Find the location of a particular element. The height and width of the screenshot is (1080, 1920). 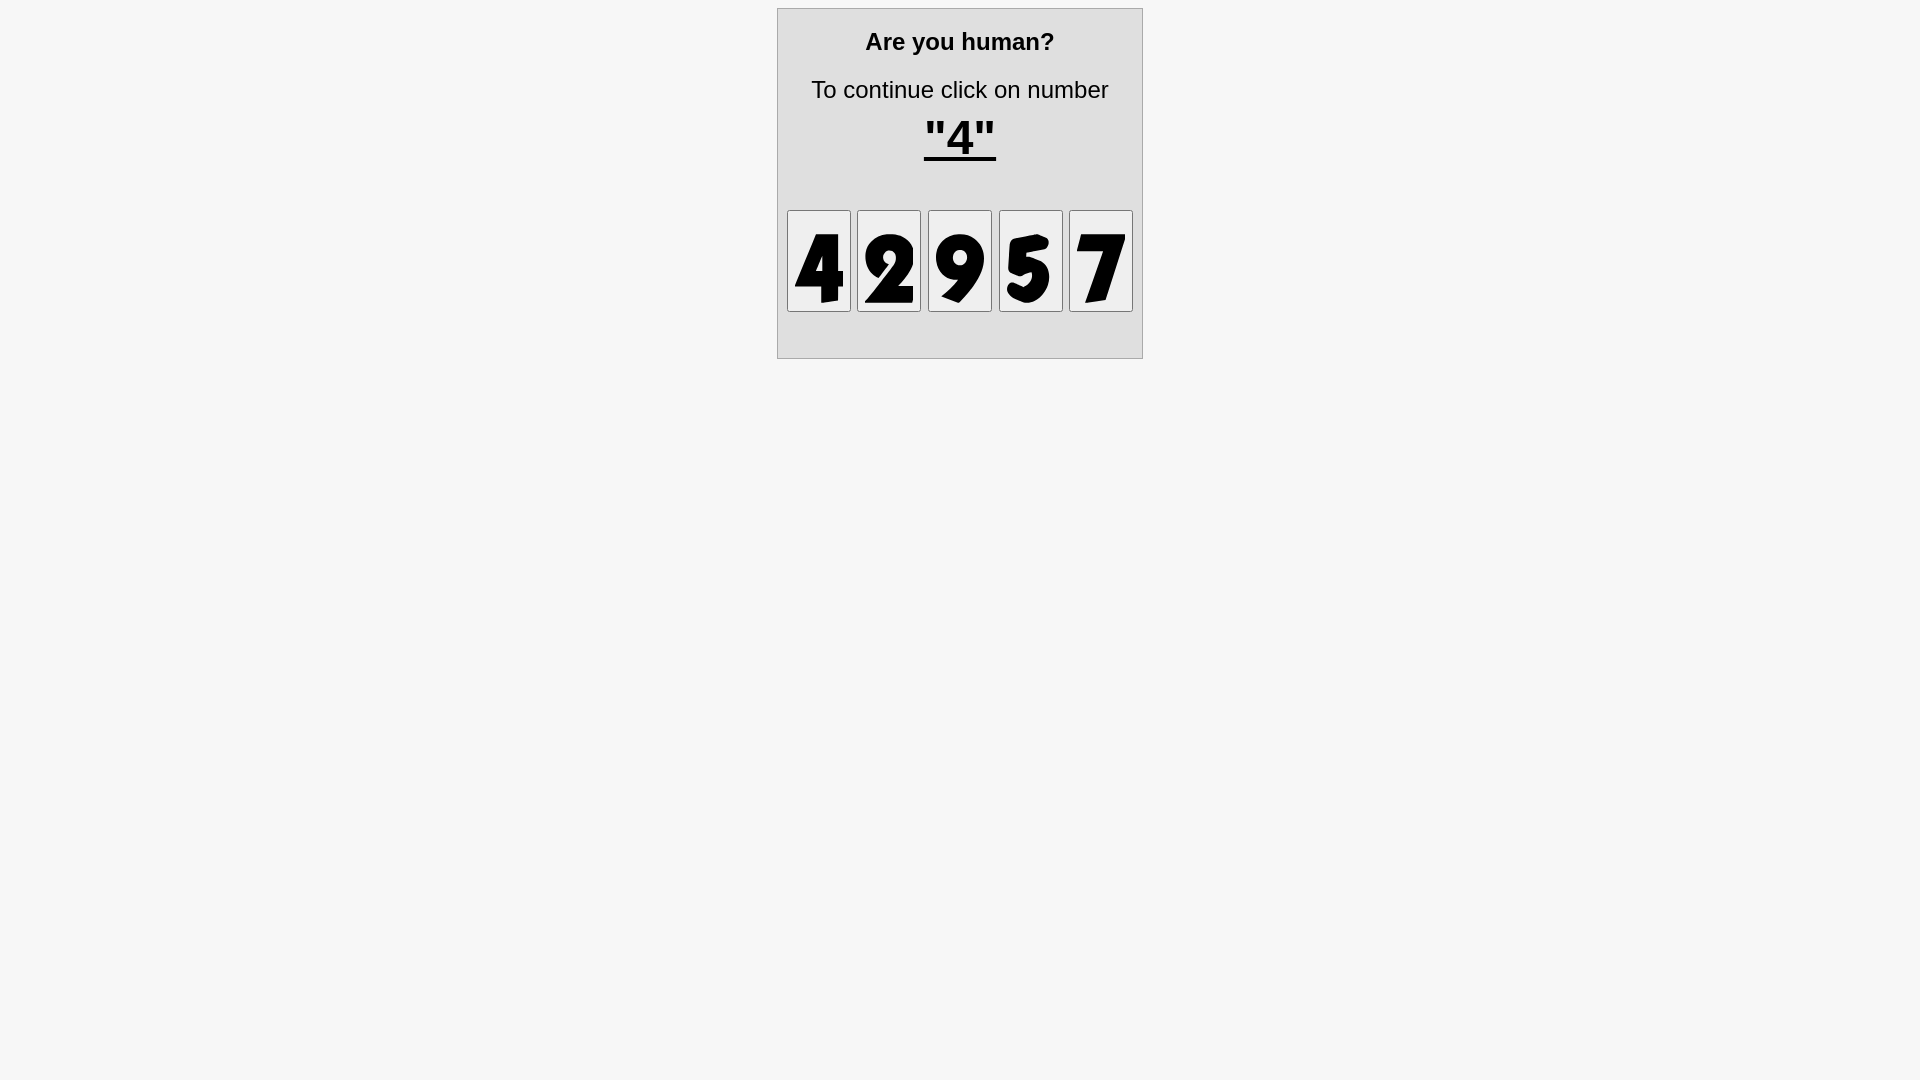

1732429658527091 is located at coordinates (960, 260).